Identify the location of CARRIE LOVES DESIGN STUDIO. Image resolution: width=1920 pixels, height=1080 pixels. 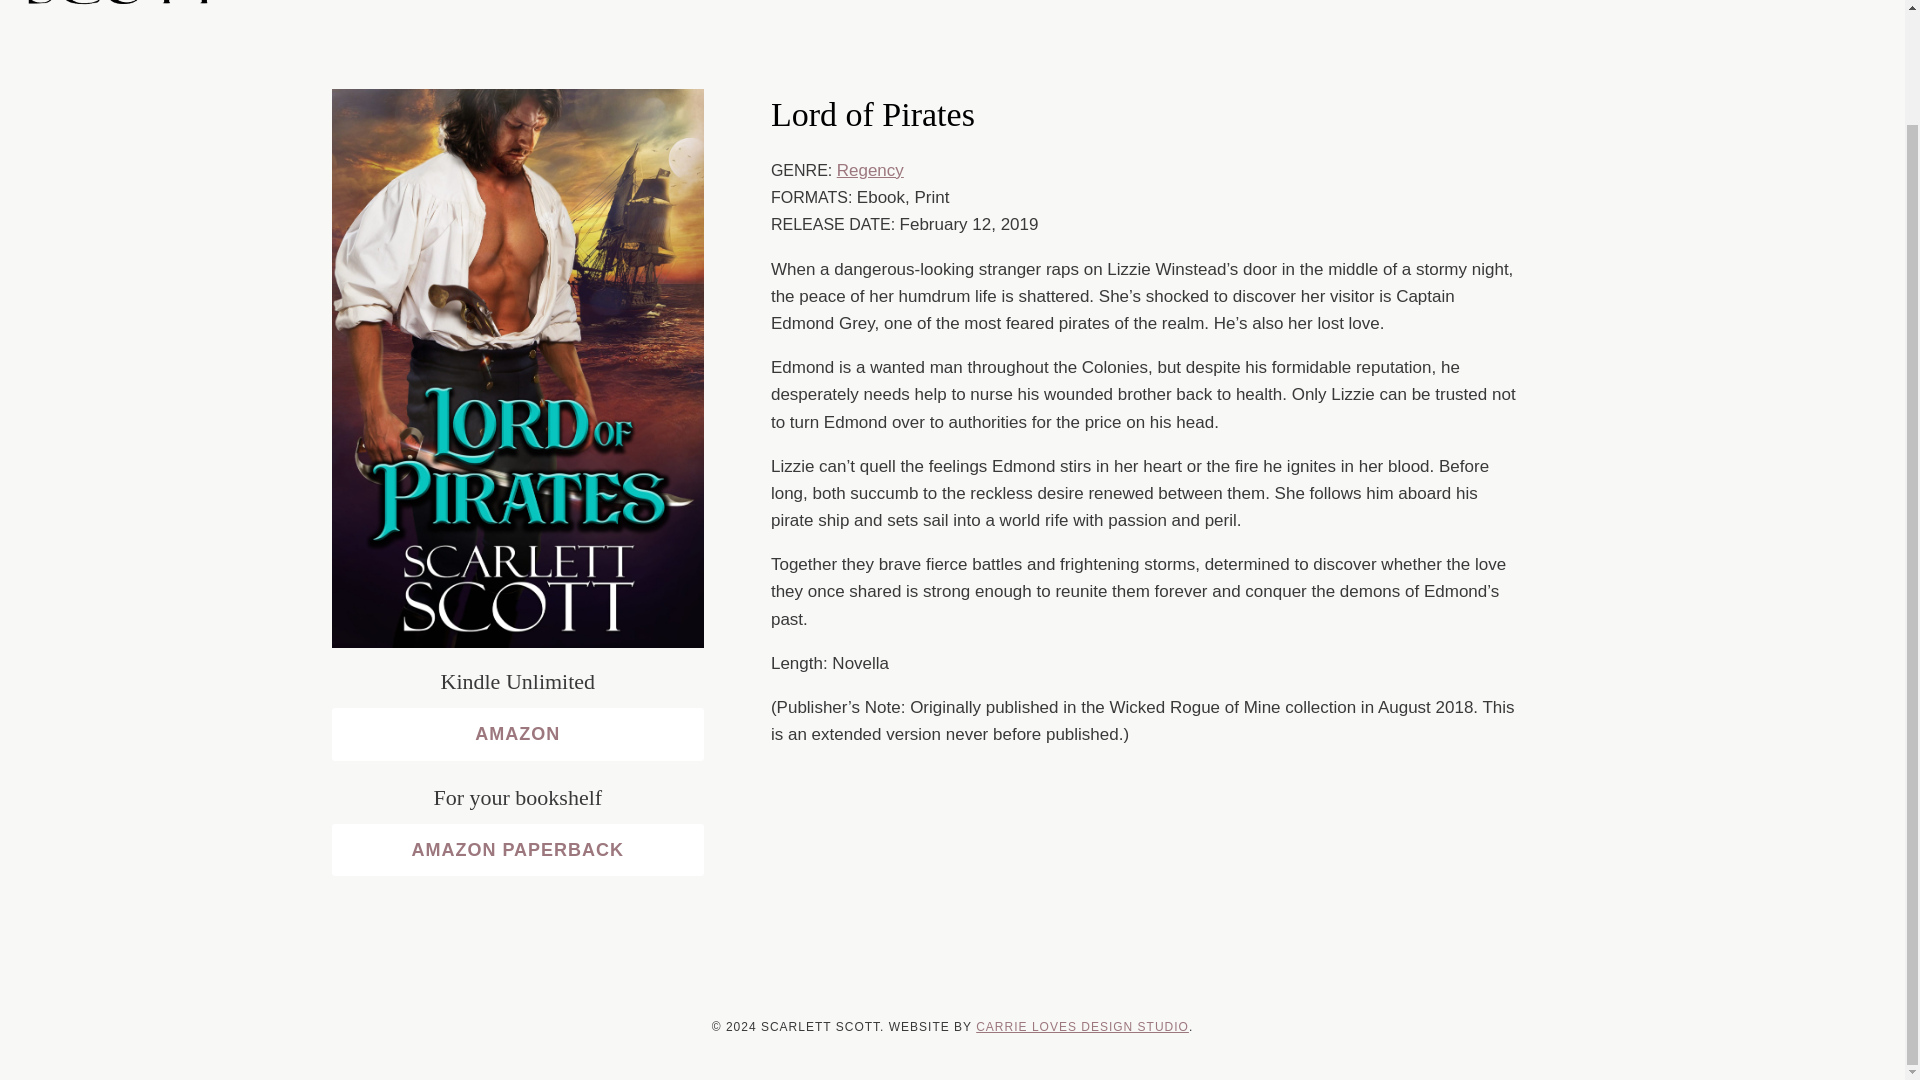
(1082, 1026).